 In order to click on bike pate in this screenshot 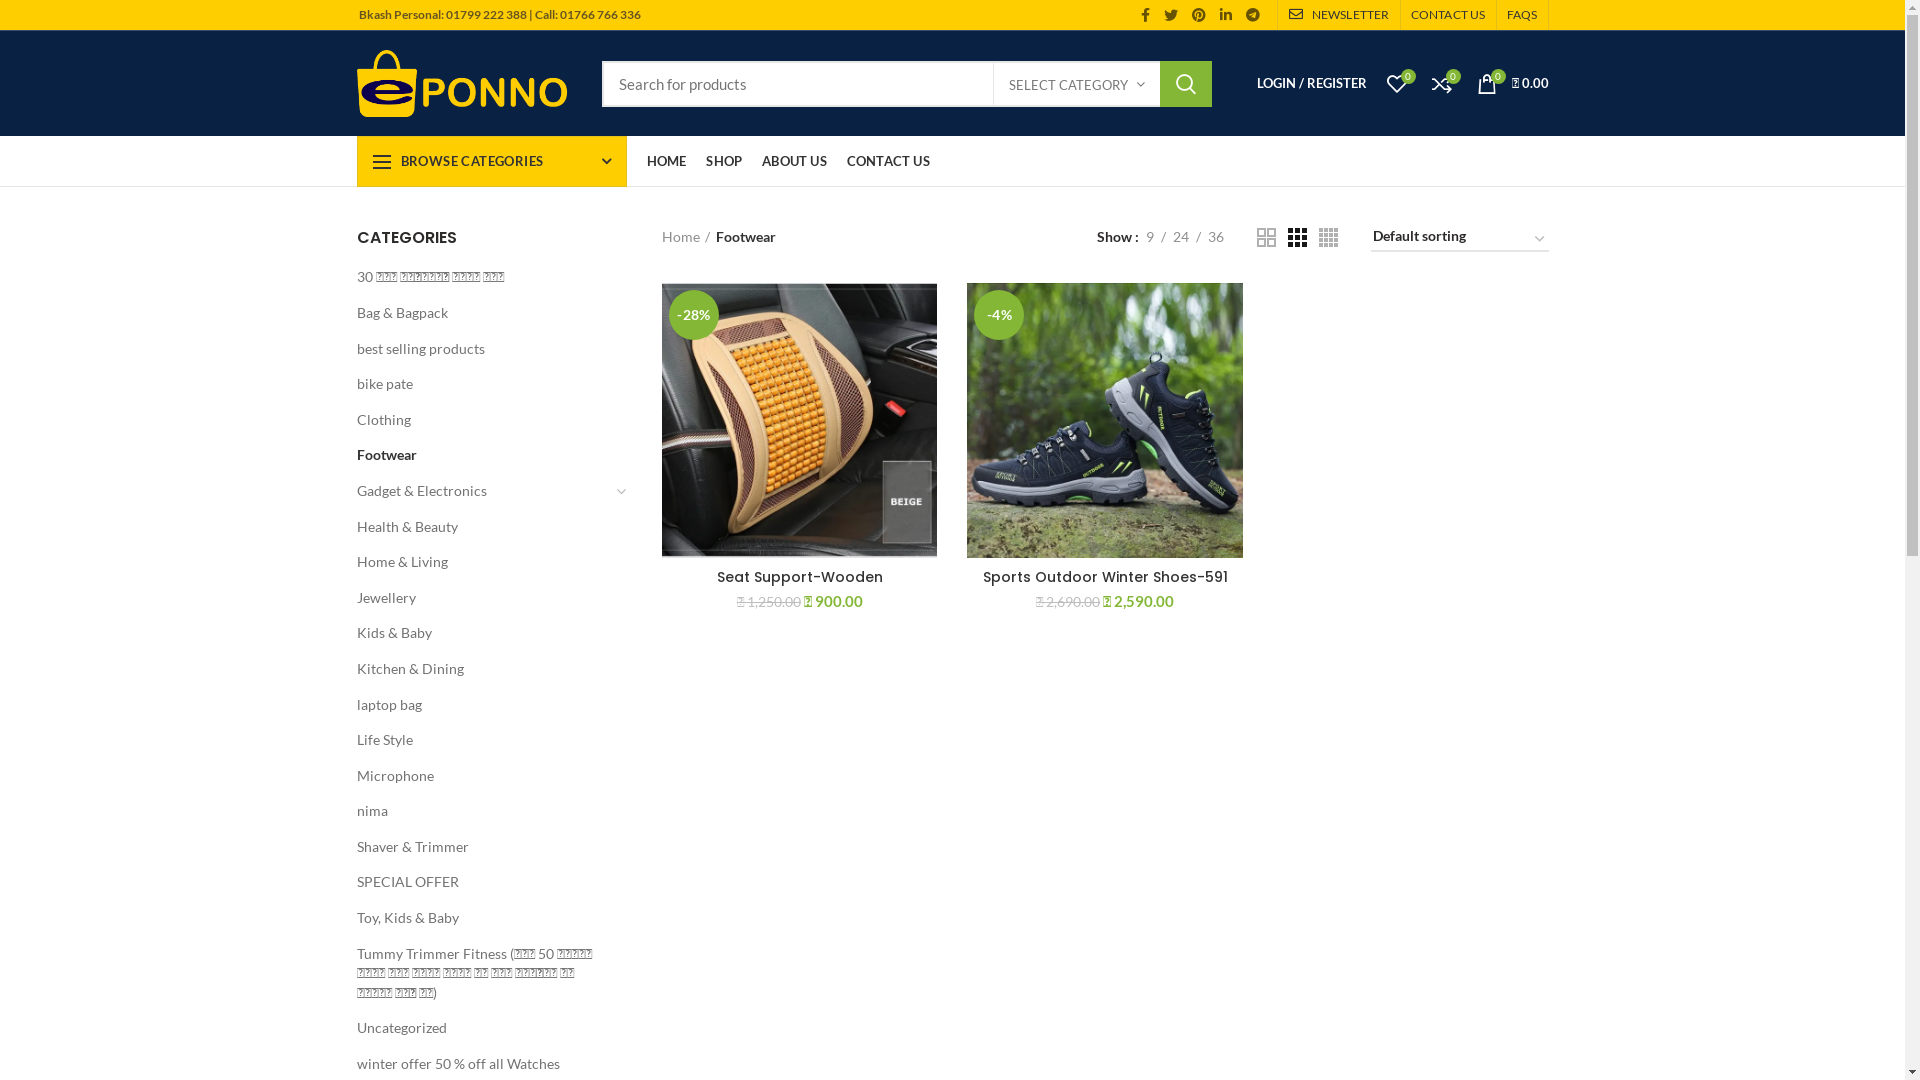, I will do `click(482, 384)`.